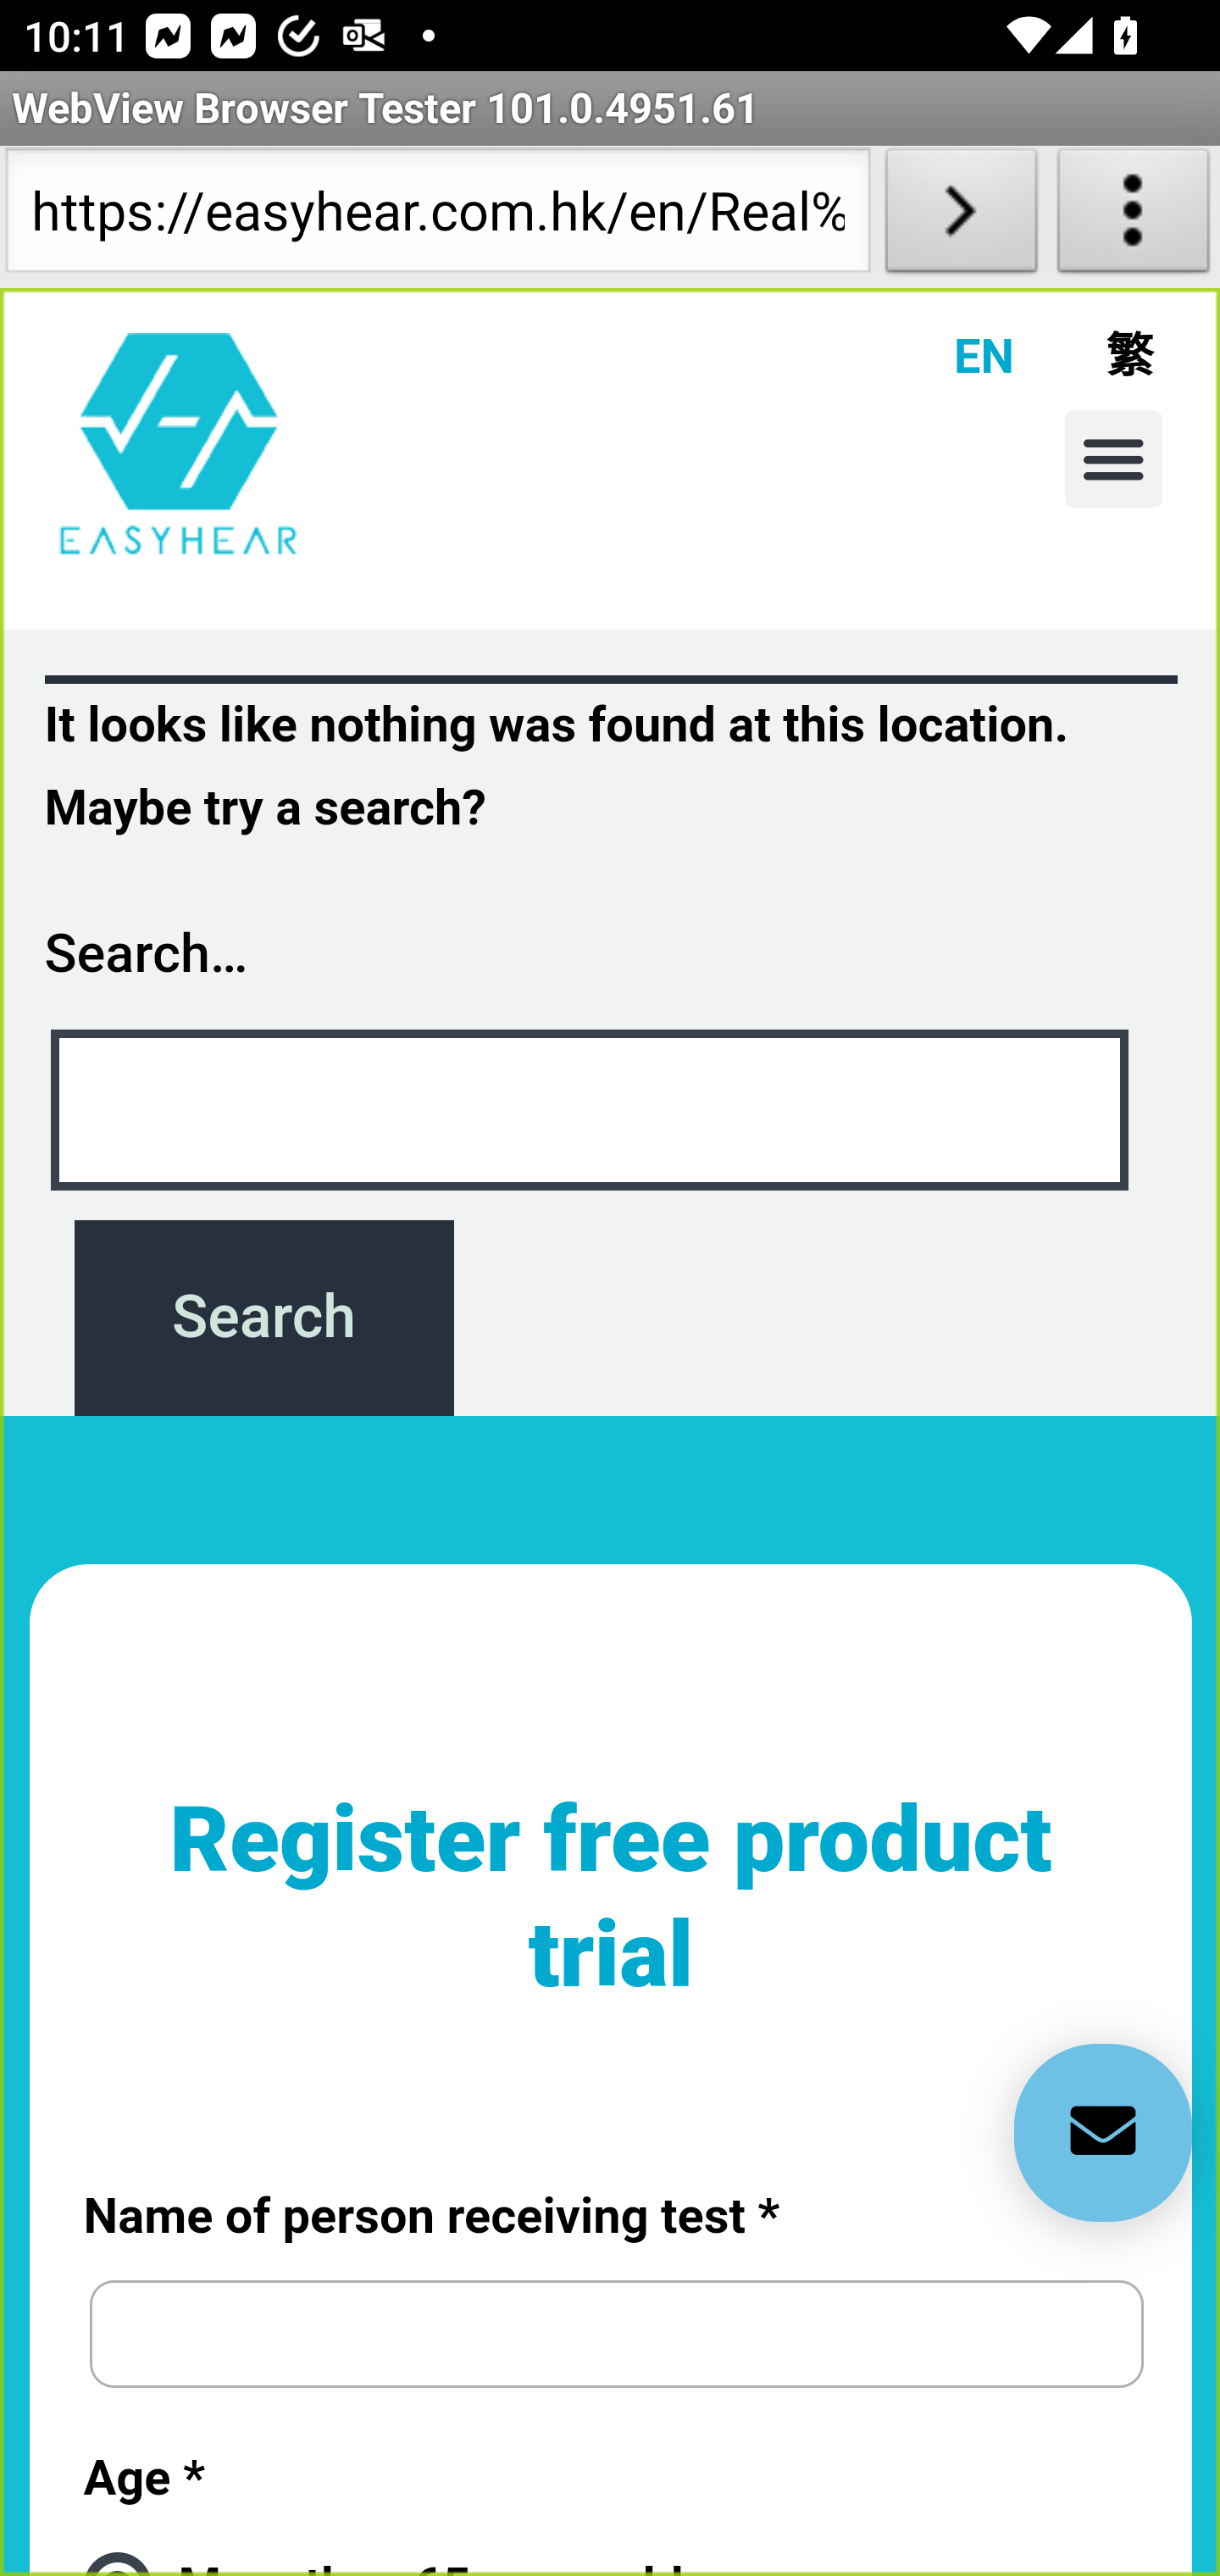 The image size is (1220, 2576). What do you see at coordinates (944, 354) in the screenshot?
I see `EN` at bounding box center [944, 354].